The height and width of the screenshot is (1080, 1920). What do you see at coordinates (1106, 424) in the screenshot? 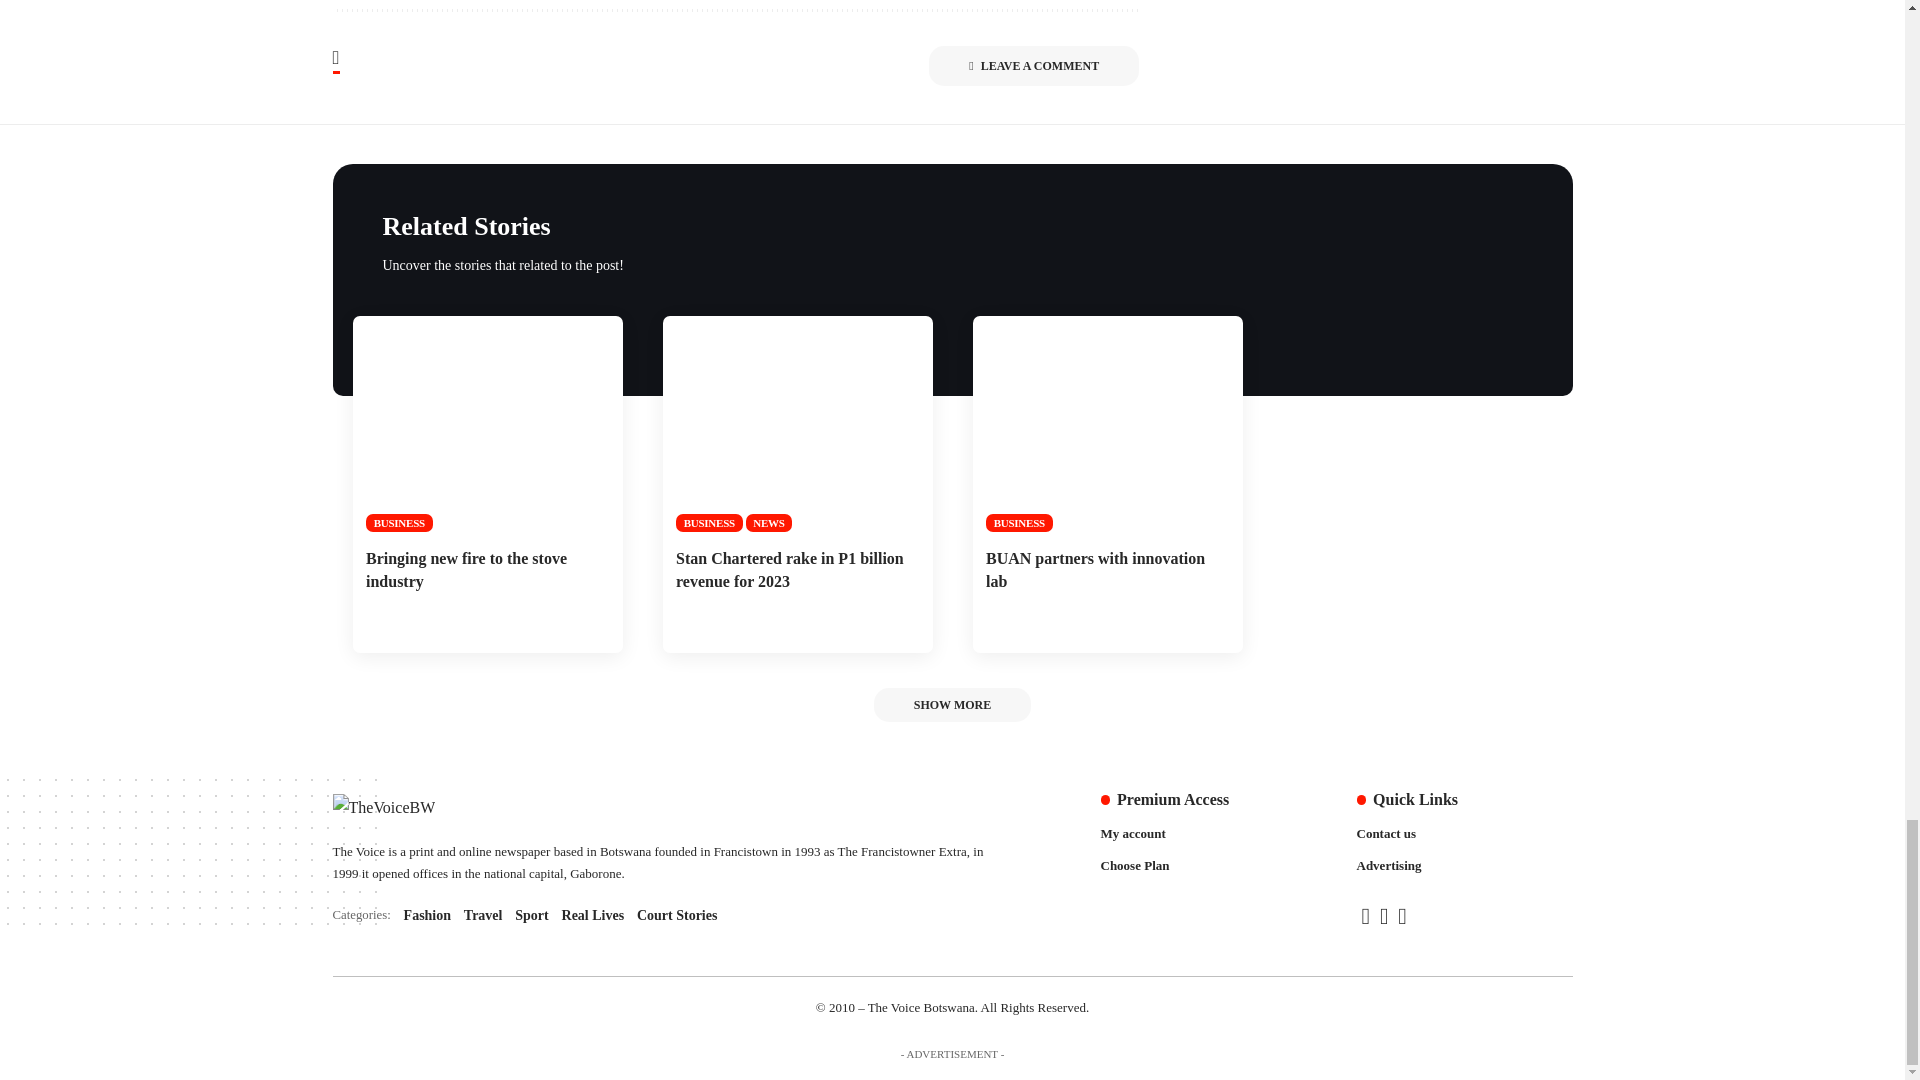
I see `BUAN partners with innovation lab` at bounding box center [1106, 424].